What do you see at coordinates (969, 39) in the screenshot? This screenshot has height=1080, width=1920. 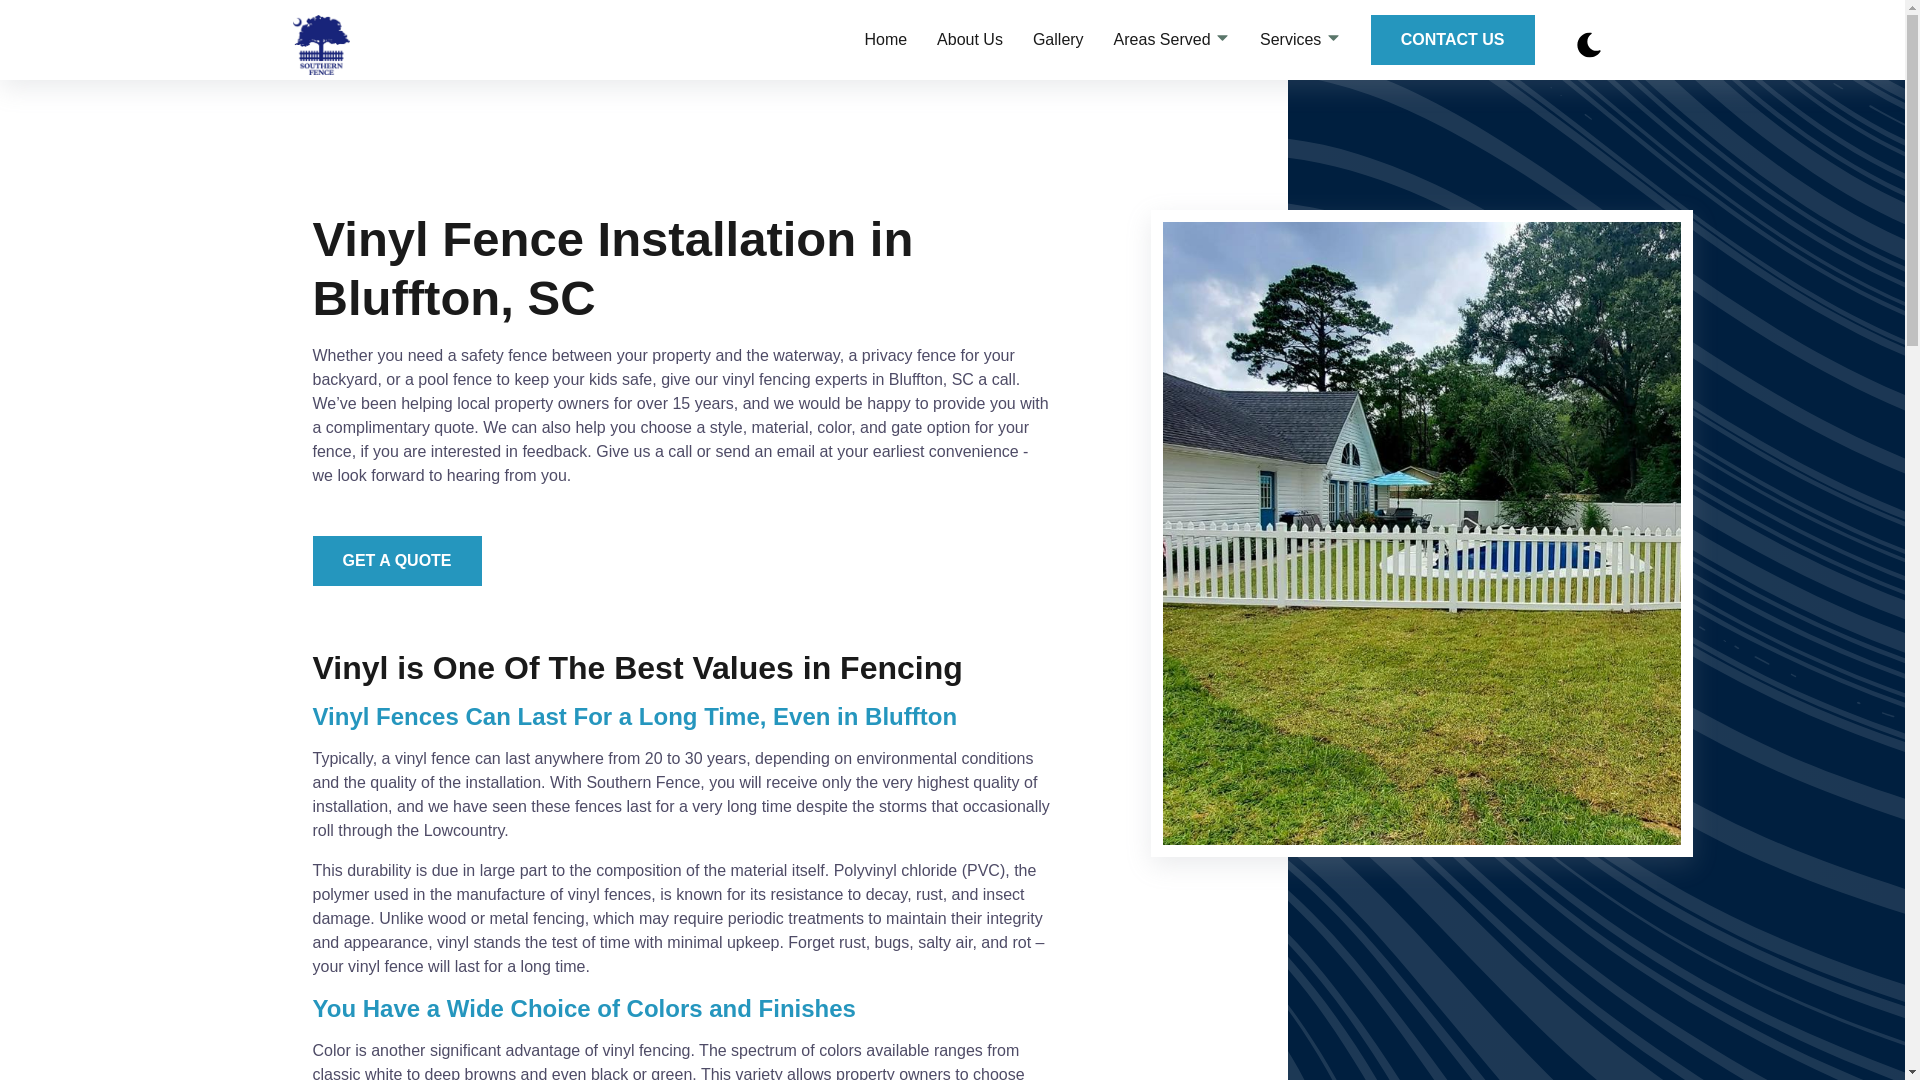 I see `About Us` at bounding box center [969, 39].